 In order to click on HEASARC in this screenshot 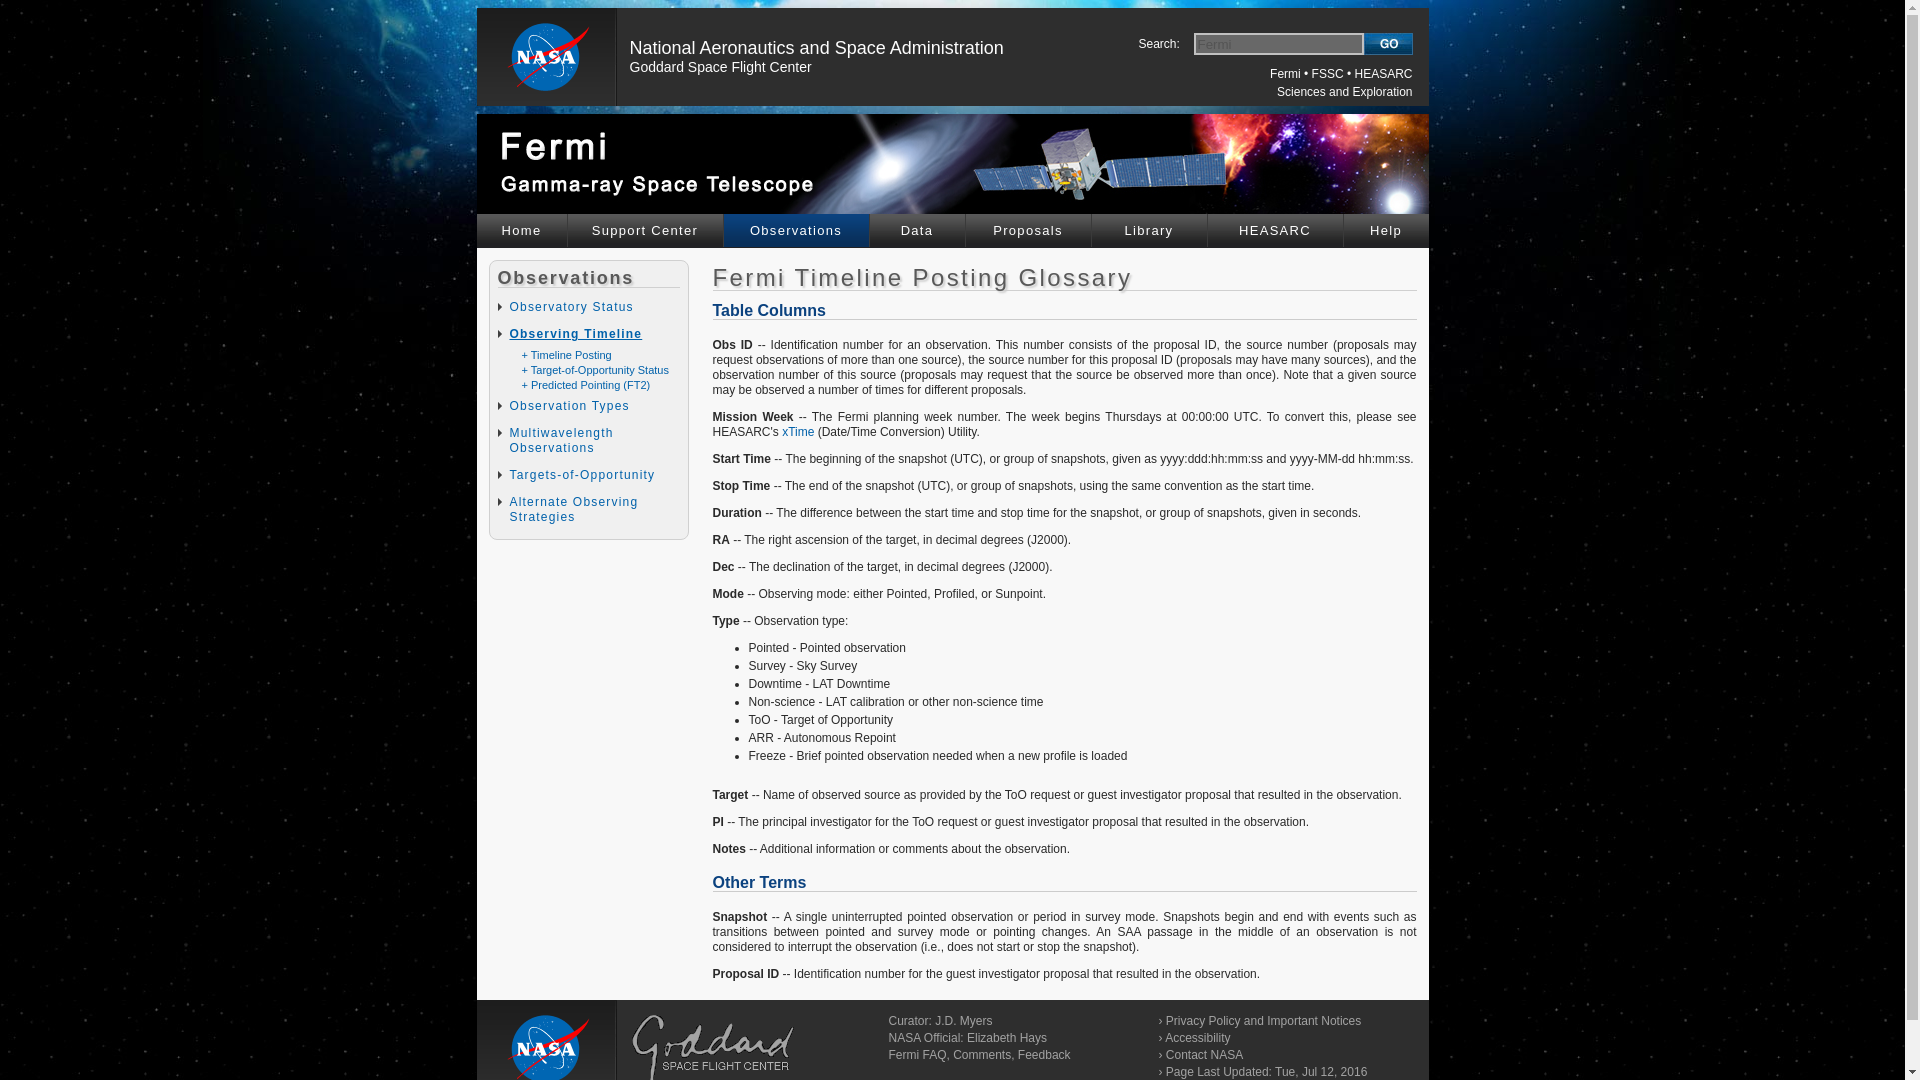, I will do `click(1382, 74)`.